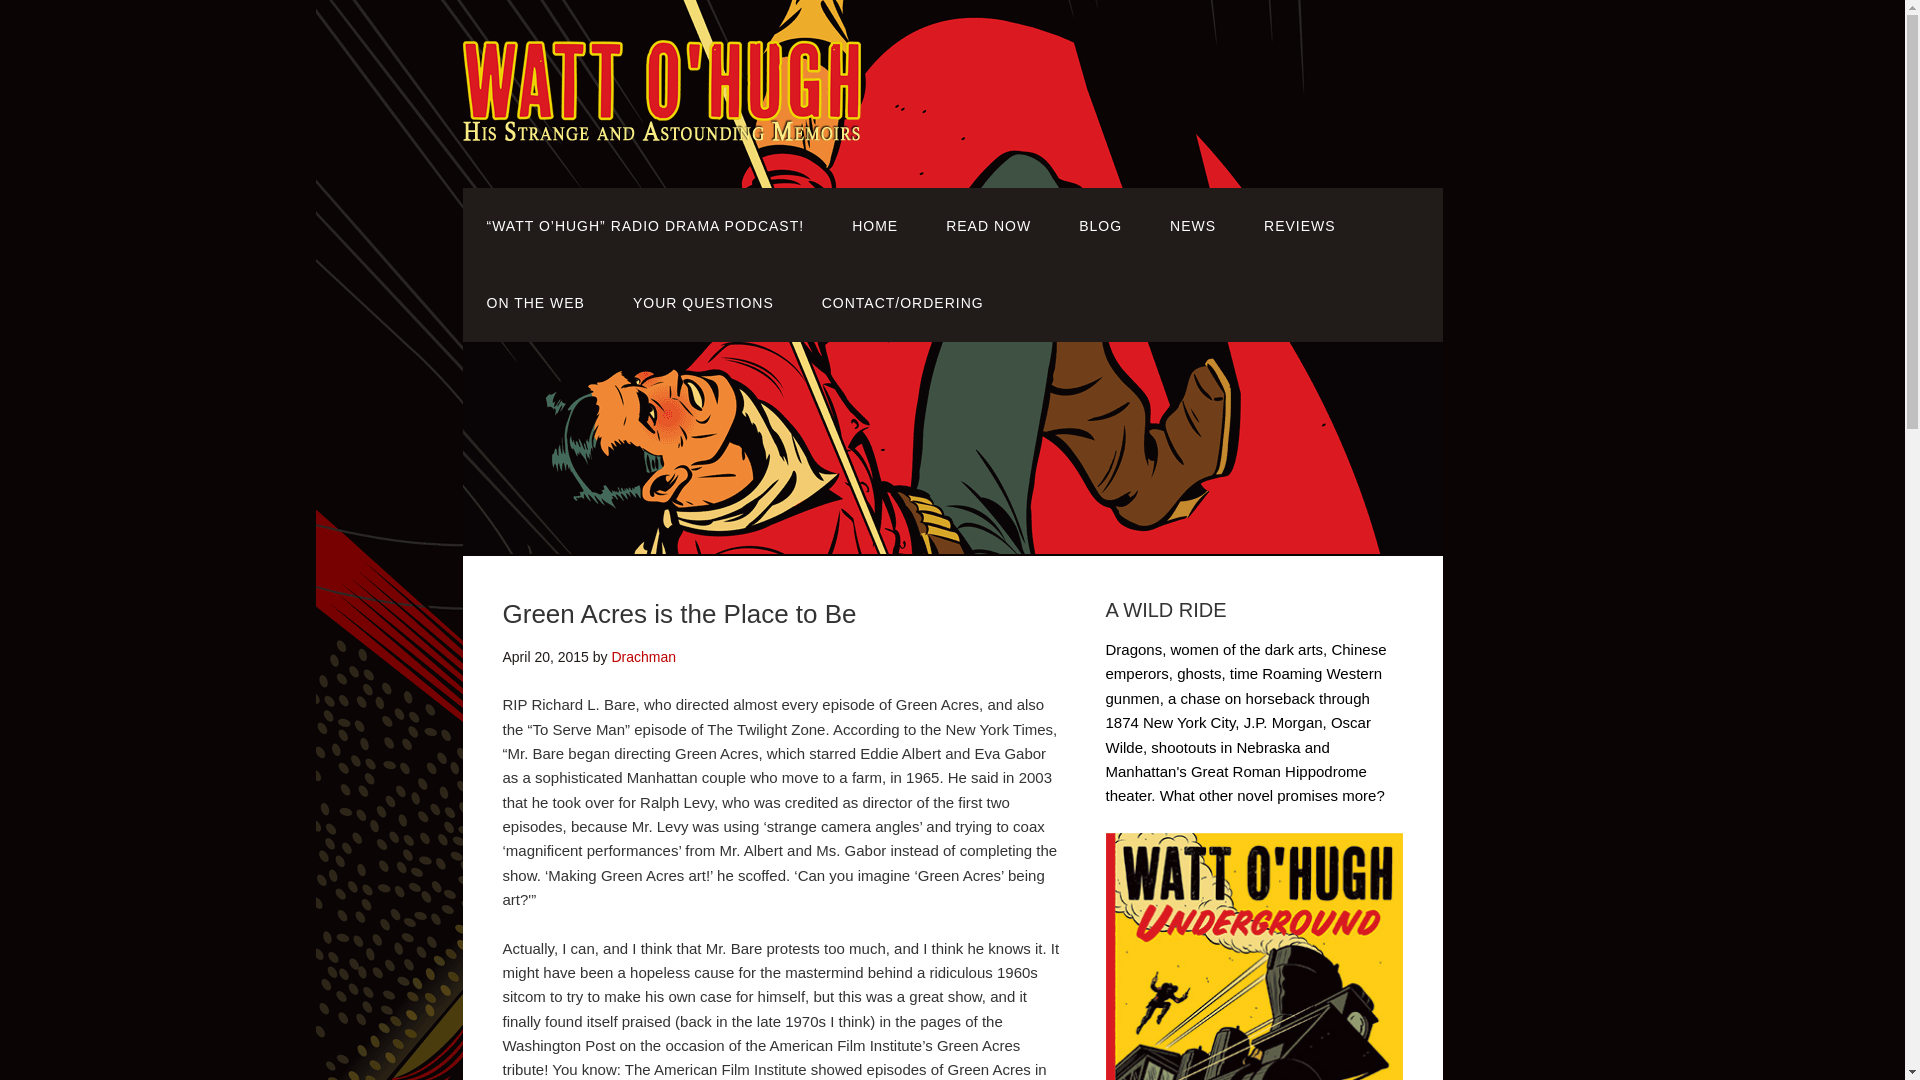  I want to click on Drachman, so click(642, 657).